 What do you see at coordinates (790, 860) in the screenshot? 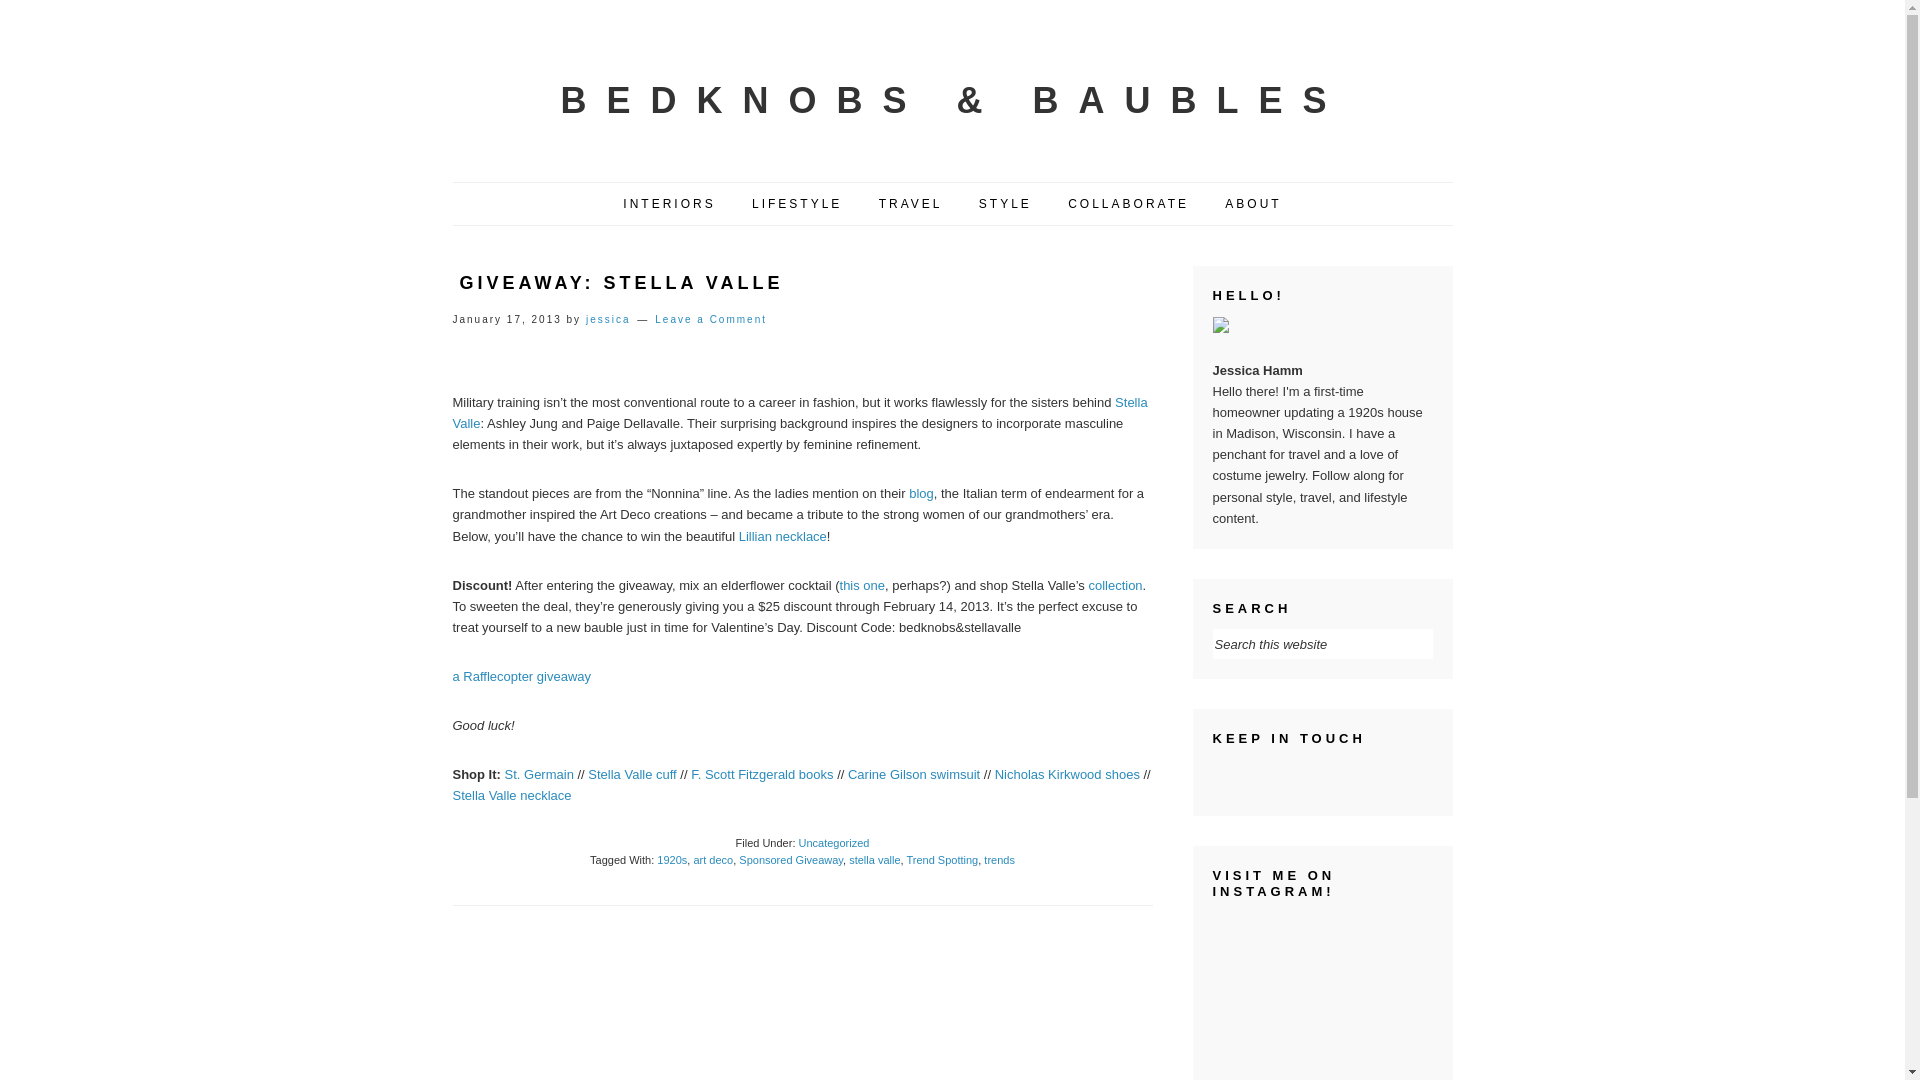
I see `Sponsored Giveaway` at bounding box center [790, 860].